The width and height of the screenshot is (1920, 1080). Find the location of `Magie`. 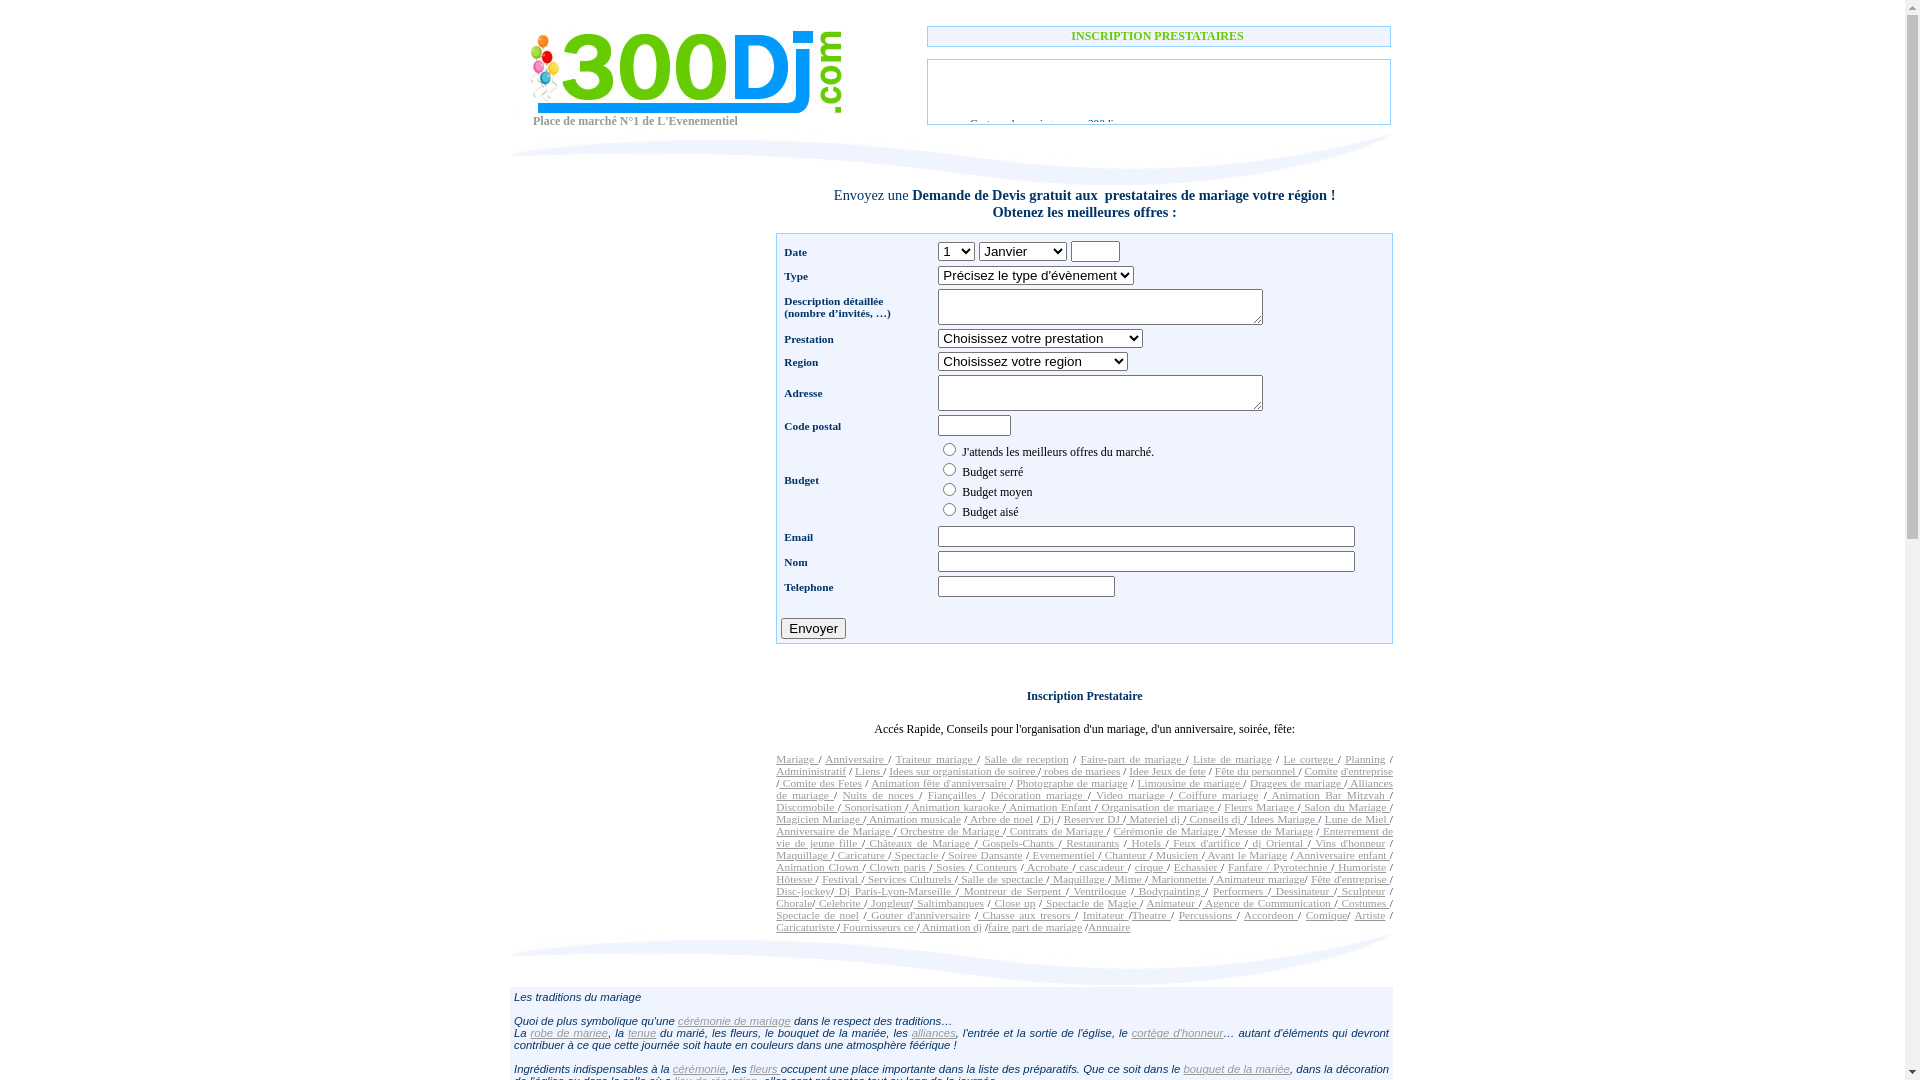

Magie is located at coordinates (1124, 903).